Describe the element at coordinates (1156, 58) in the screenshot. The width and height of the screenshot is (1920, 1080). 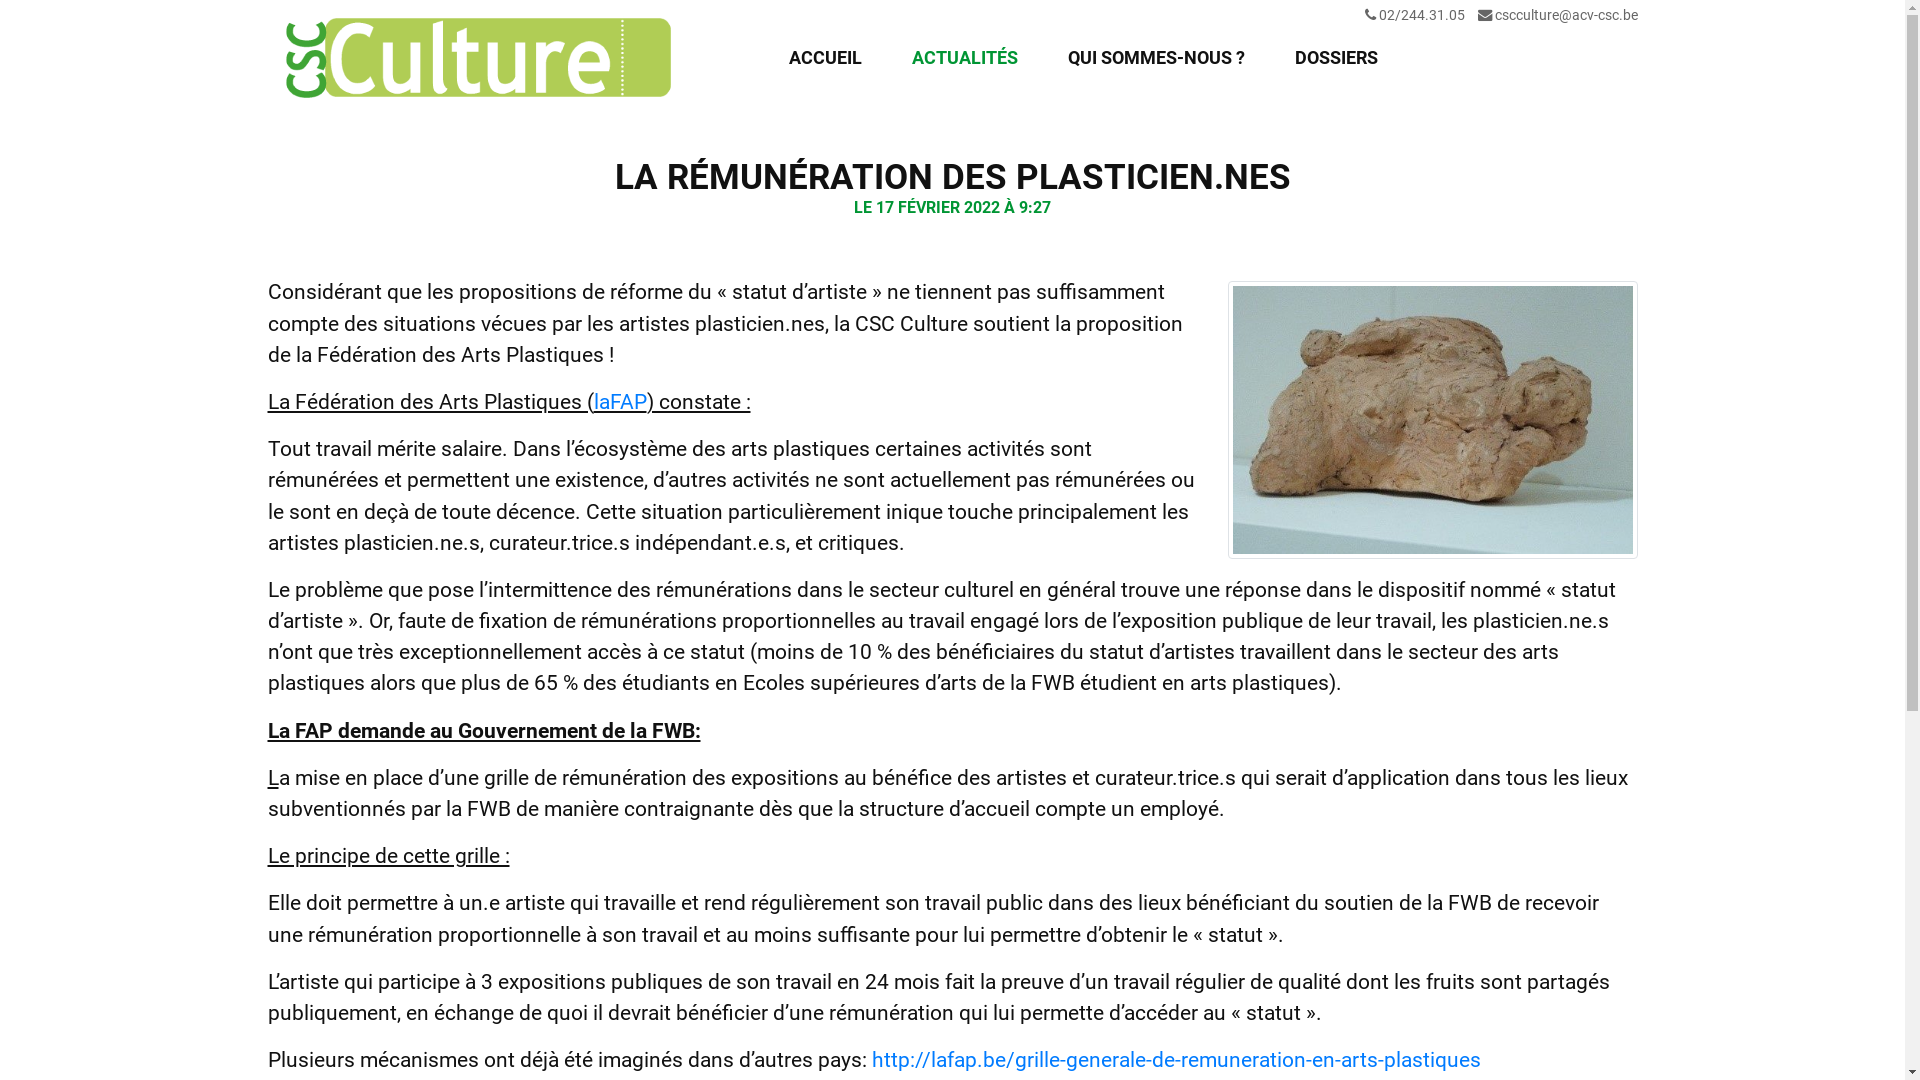
I see `QUI SOMMES-NOUS ?` at that location.